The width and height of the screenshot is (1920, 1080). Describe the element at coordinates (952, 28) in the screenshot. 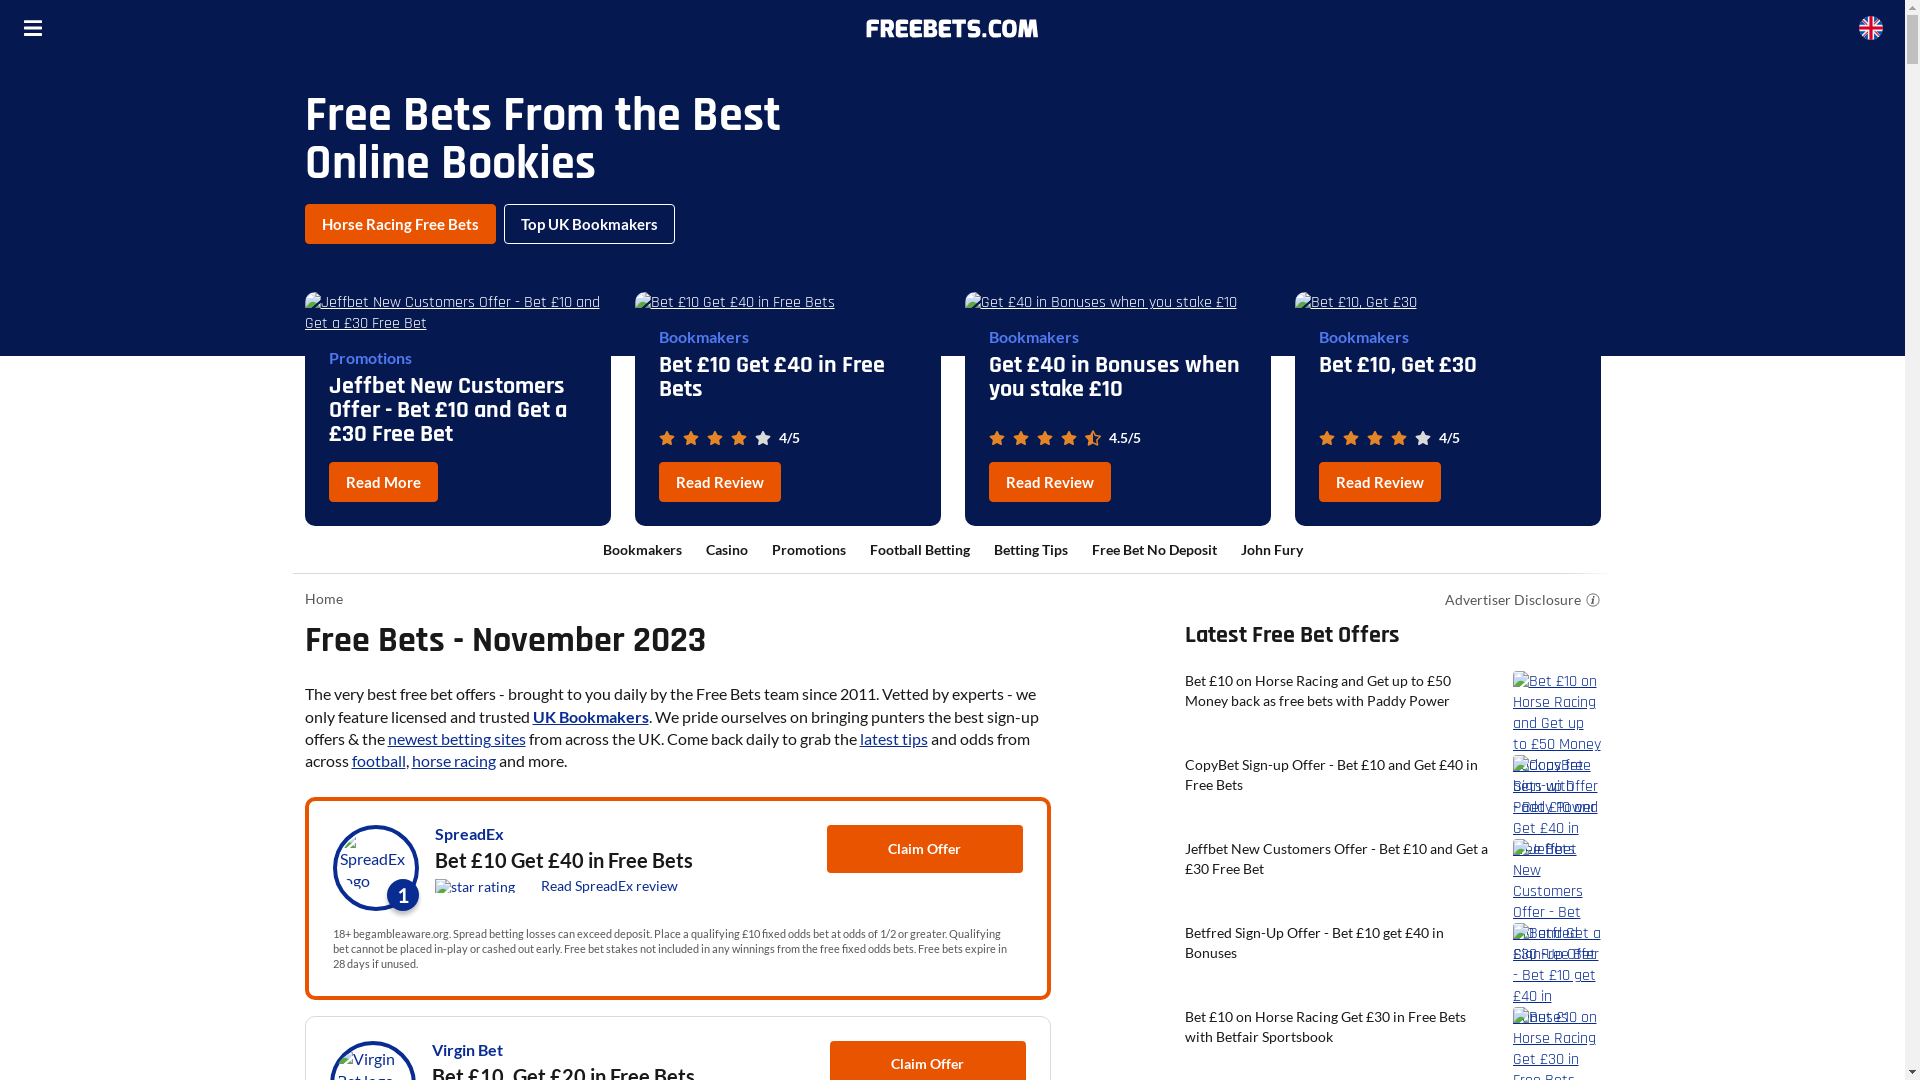

I see `FreeBets Logo` at that location.